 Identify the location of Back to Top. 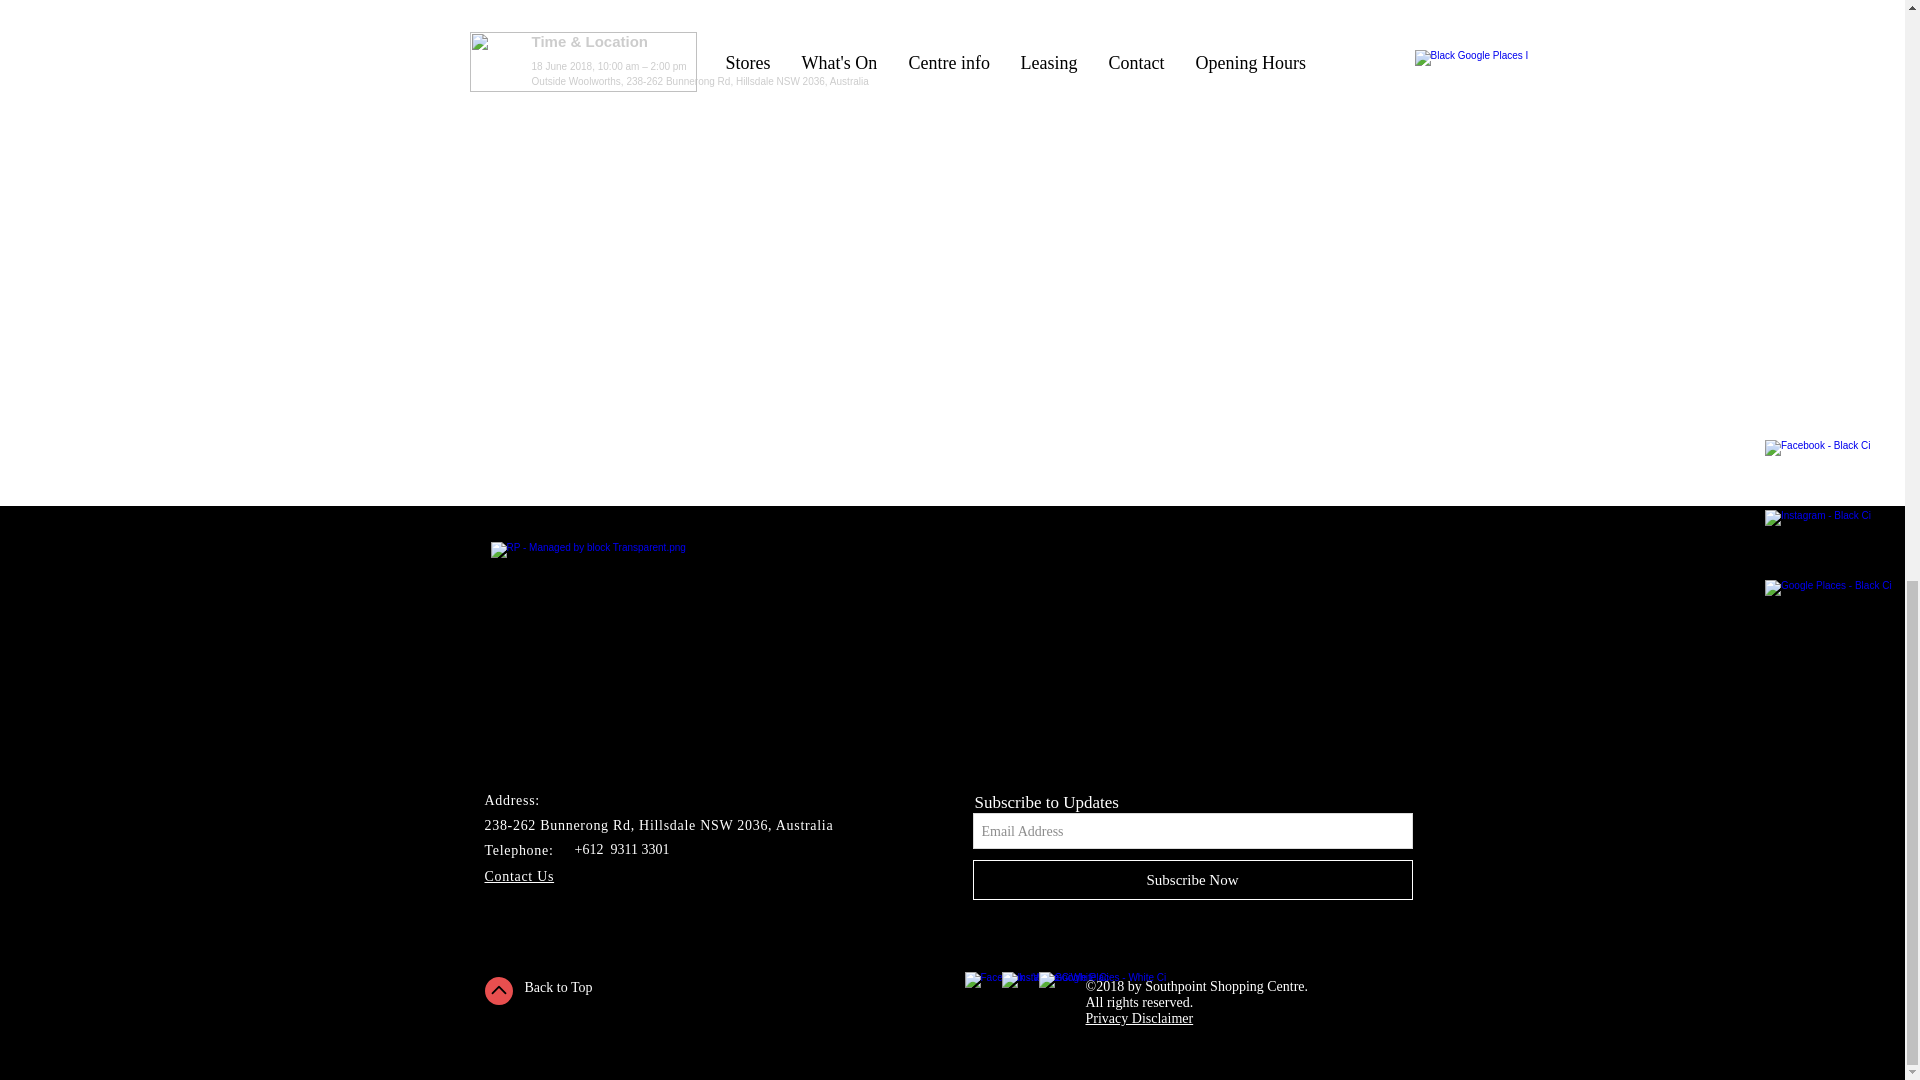
(558, 986).